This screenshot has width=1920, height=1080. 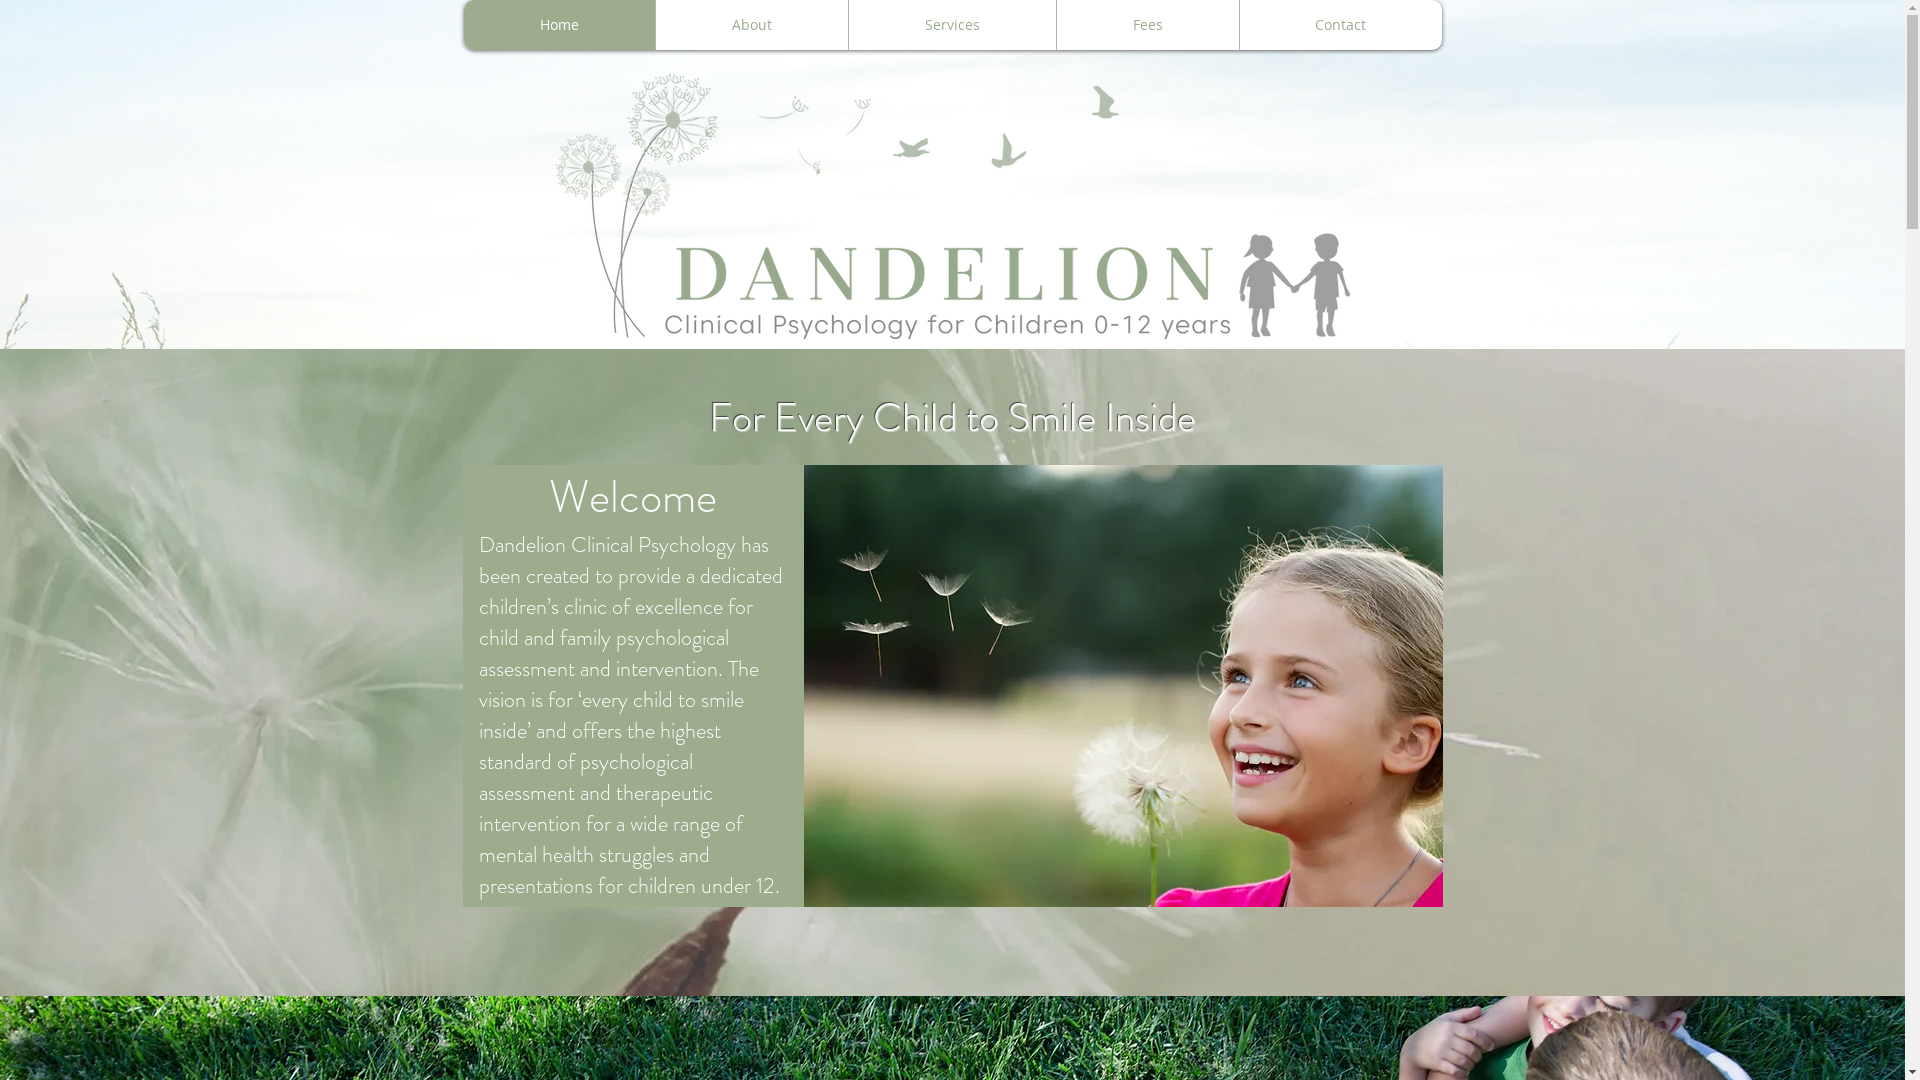 What do you see at coordinates (1148, 25) in the screenshot?
I see `Fees` at bounding box center [1148, 25].